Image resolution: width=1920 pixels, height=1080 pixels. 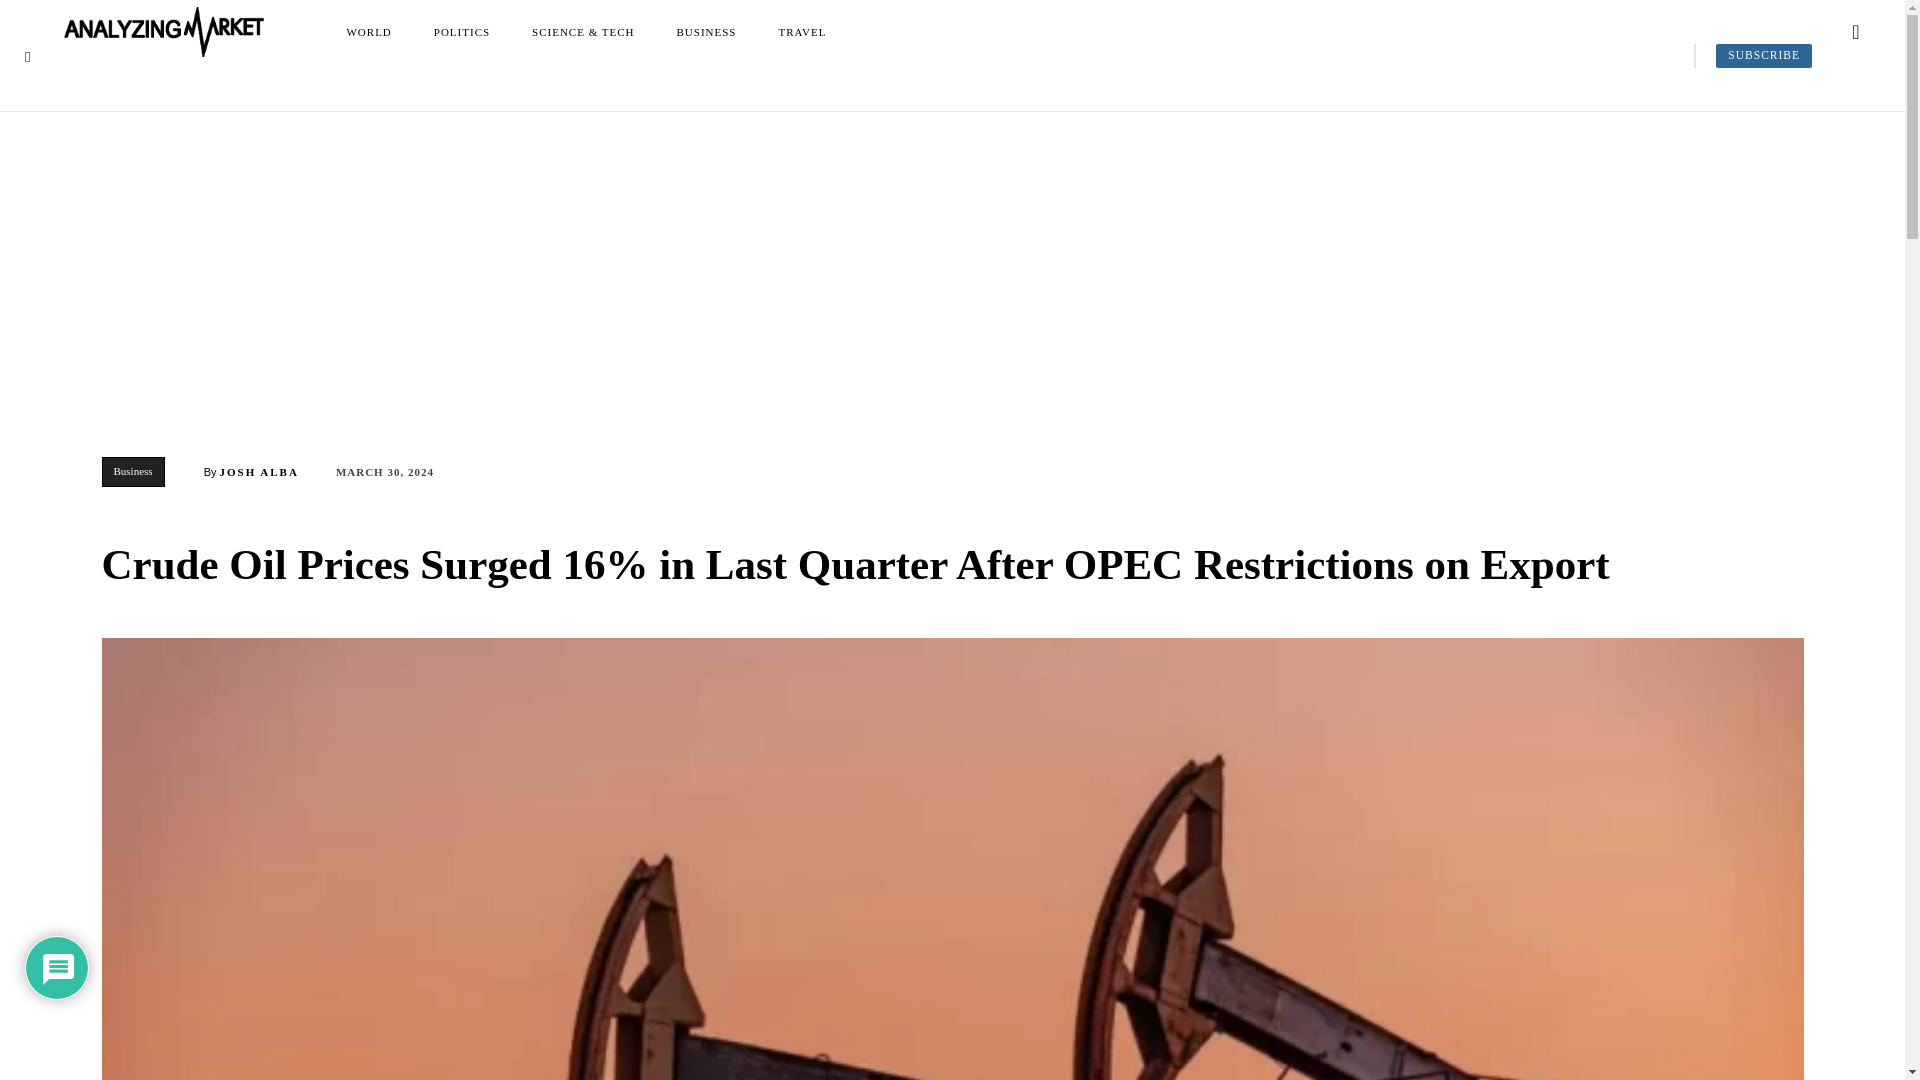 I want to click on SUBSCRIBE, so click(x=1764, y=56).